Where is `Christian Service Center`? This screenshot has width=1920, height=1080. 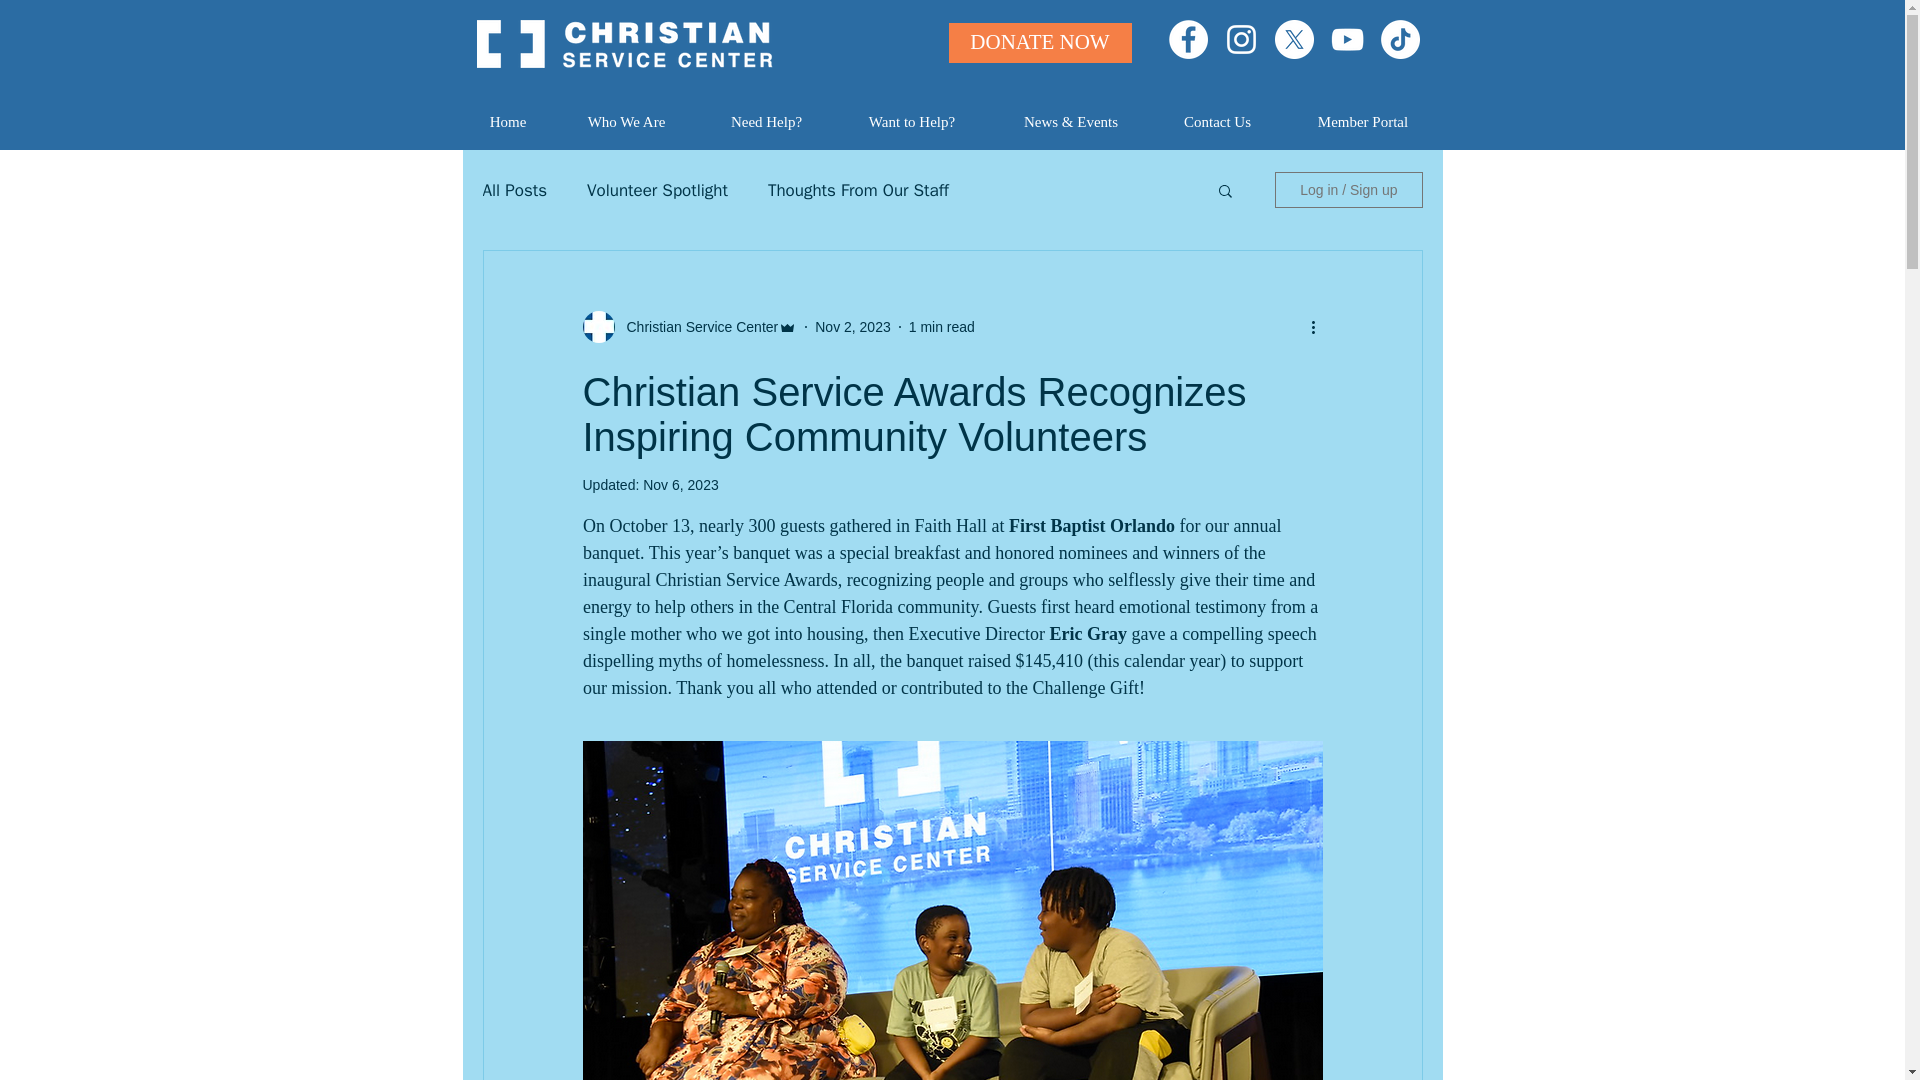
Christian Service Center is located at coordinates (696, 326).